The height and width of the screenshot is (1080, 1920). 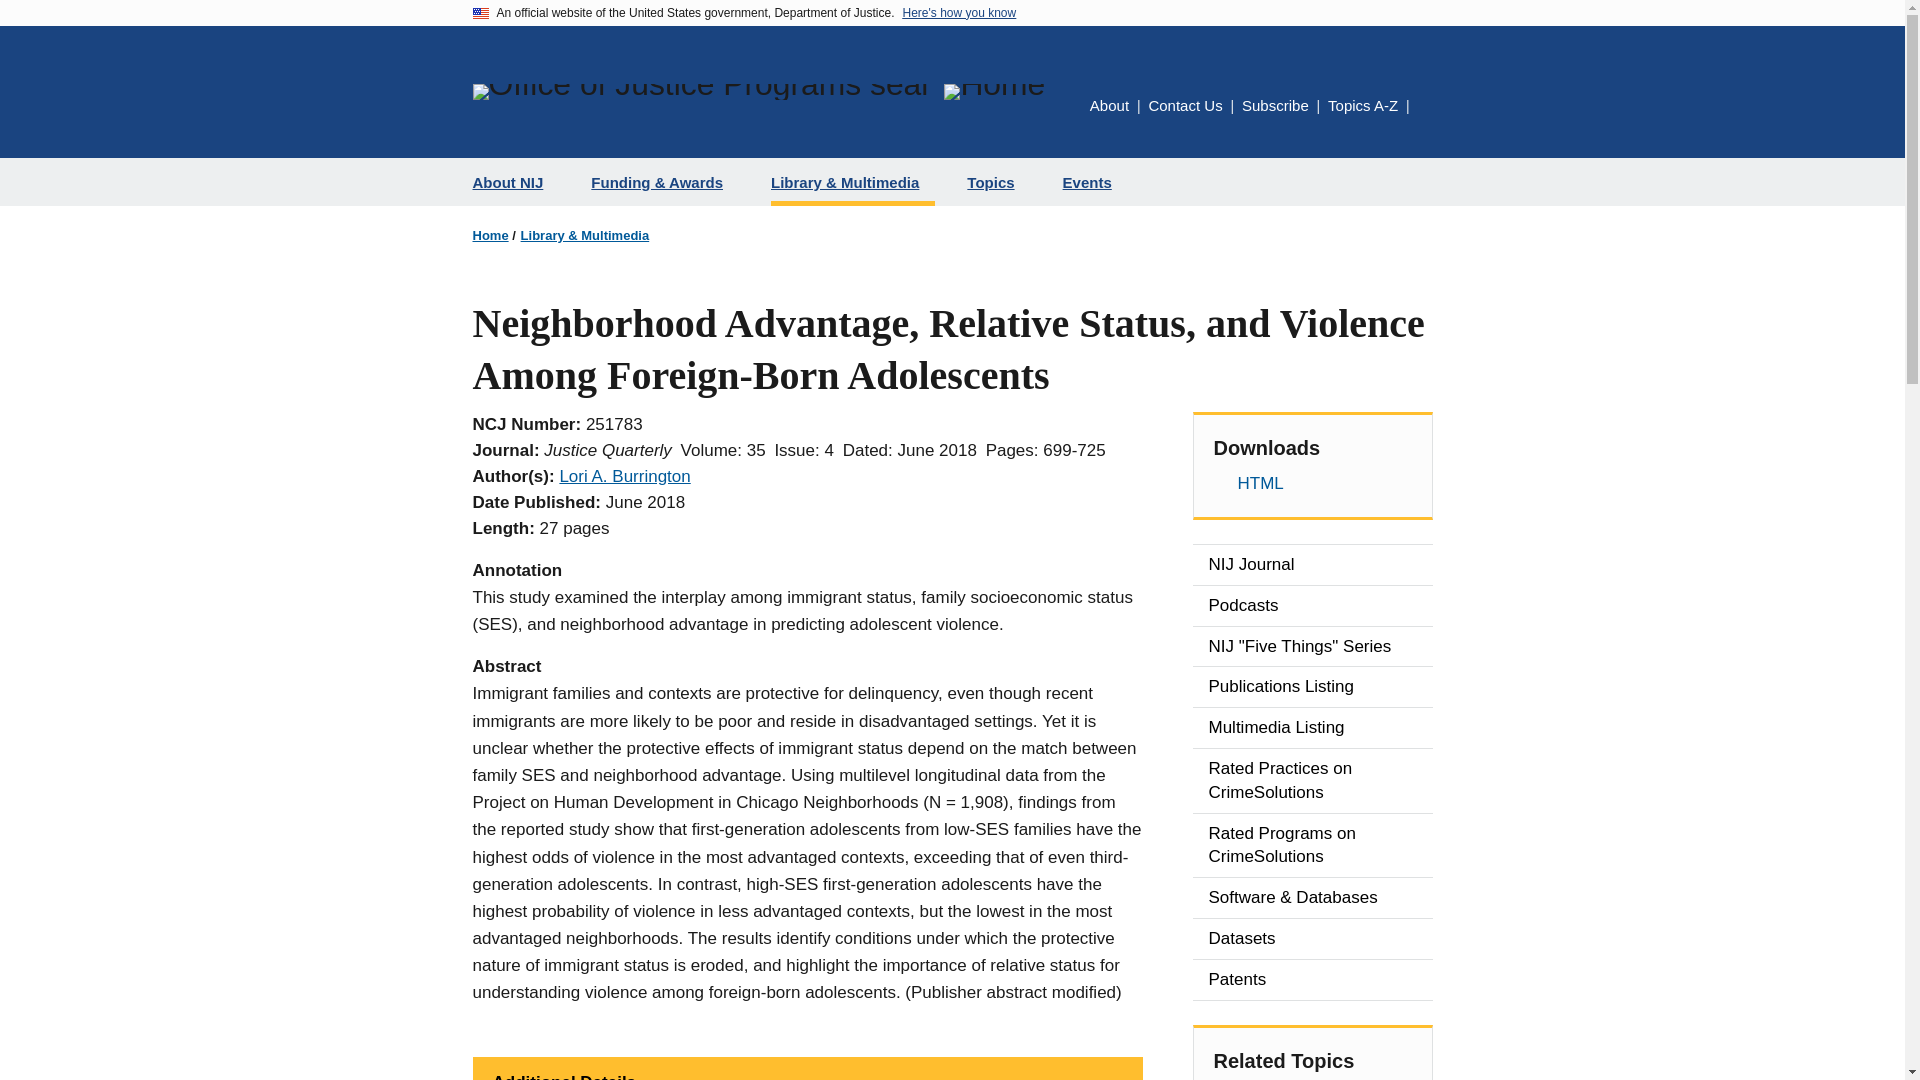 I want to click on About, so click(x=1109, y=106).